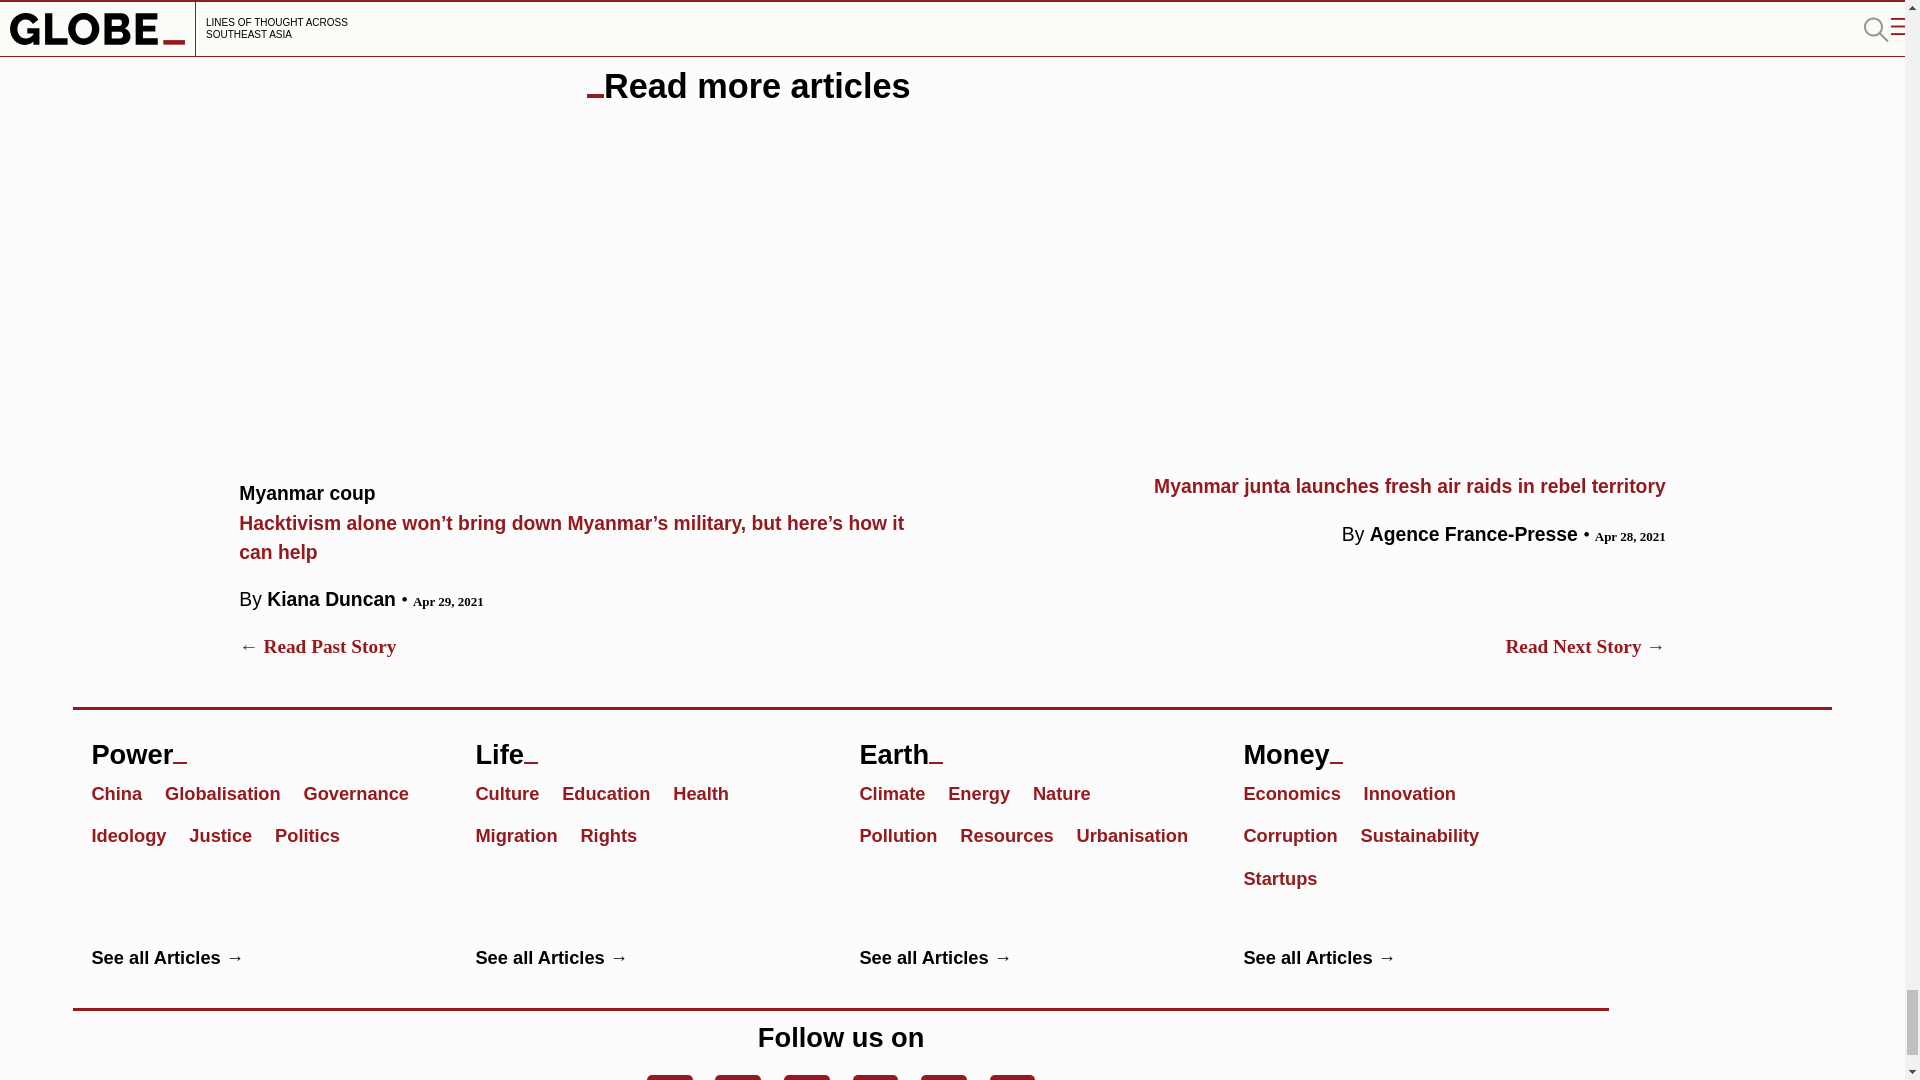  Describe the element at coordinates (1318, 486) in the screenshot. I see `Myanmar junta launches fresh air raids in rebel territory` at that location.